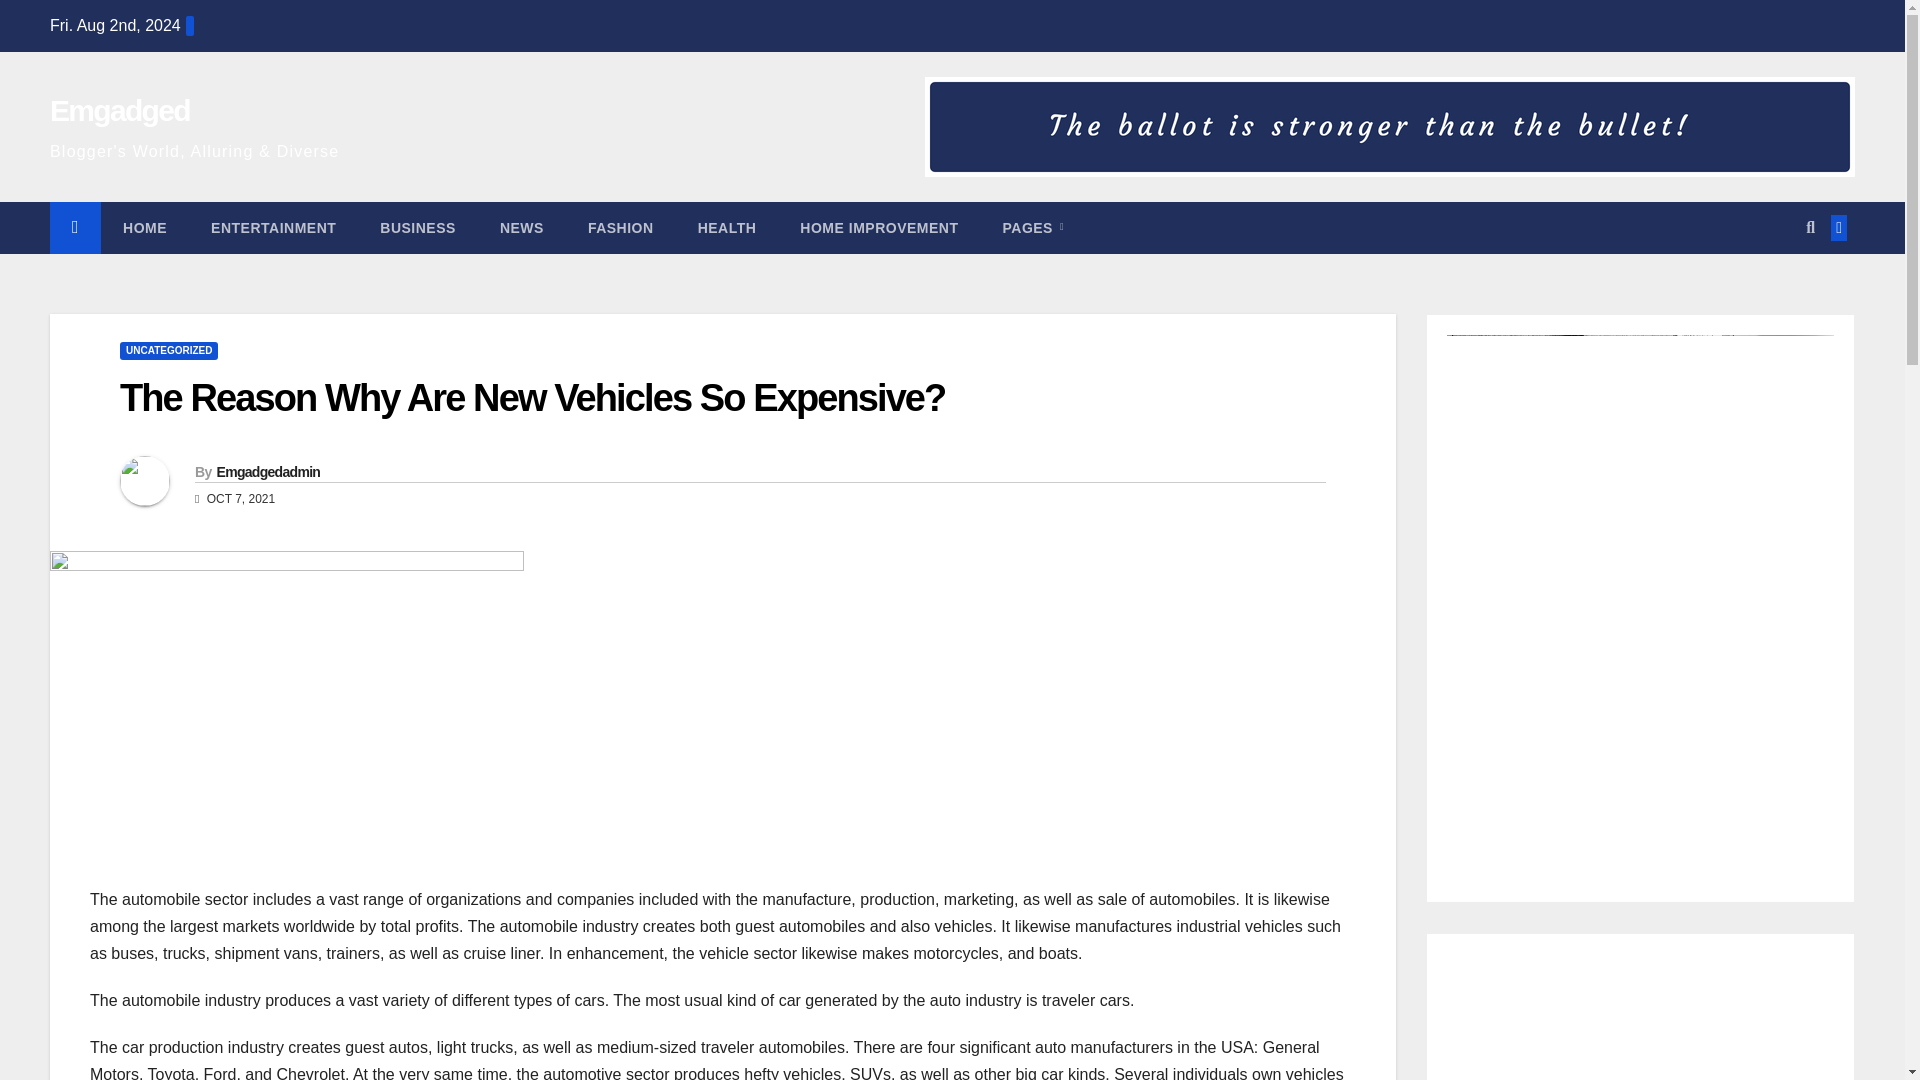 The height and width of the screenshot is (1080, 1920). Describe the element at coordinates (418, 227) in the screenshot. I see `Business` at that location.